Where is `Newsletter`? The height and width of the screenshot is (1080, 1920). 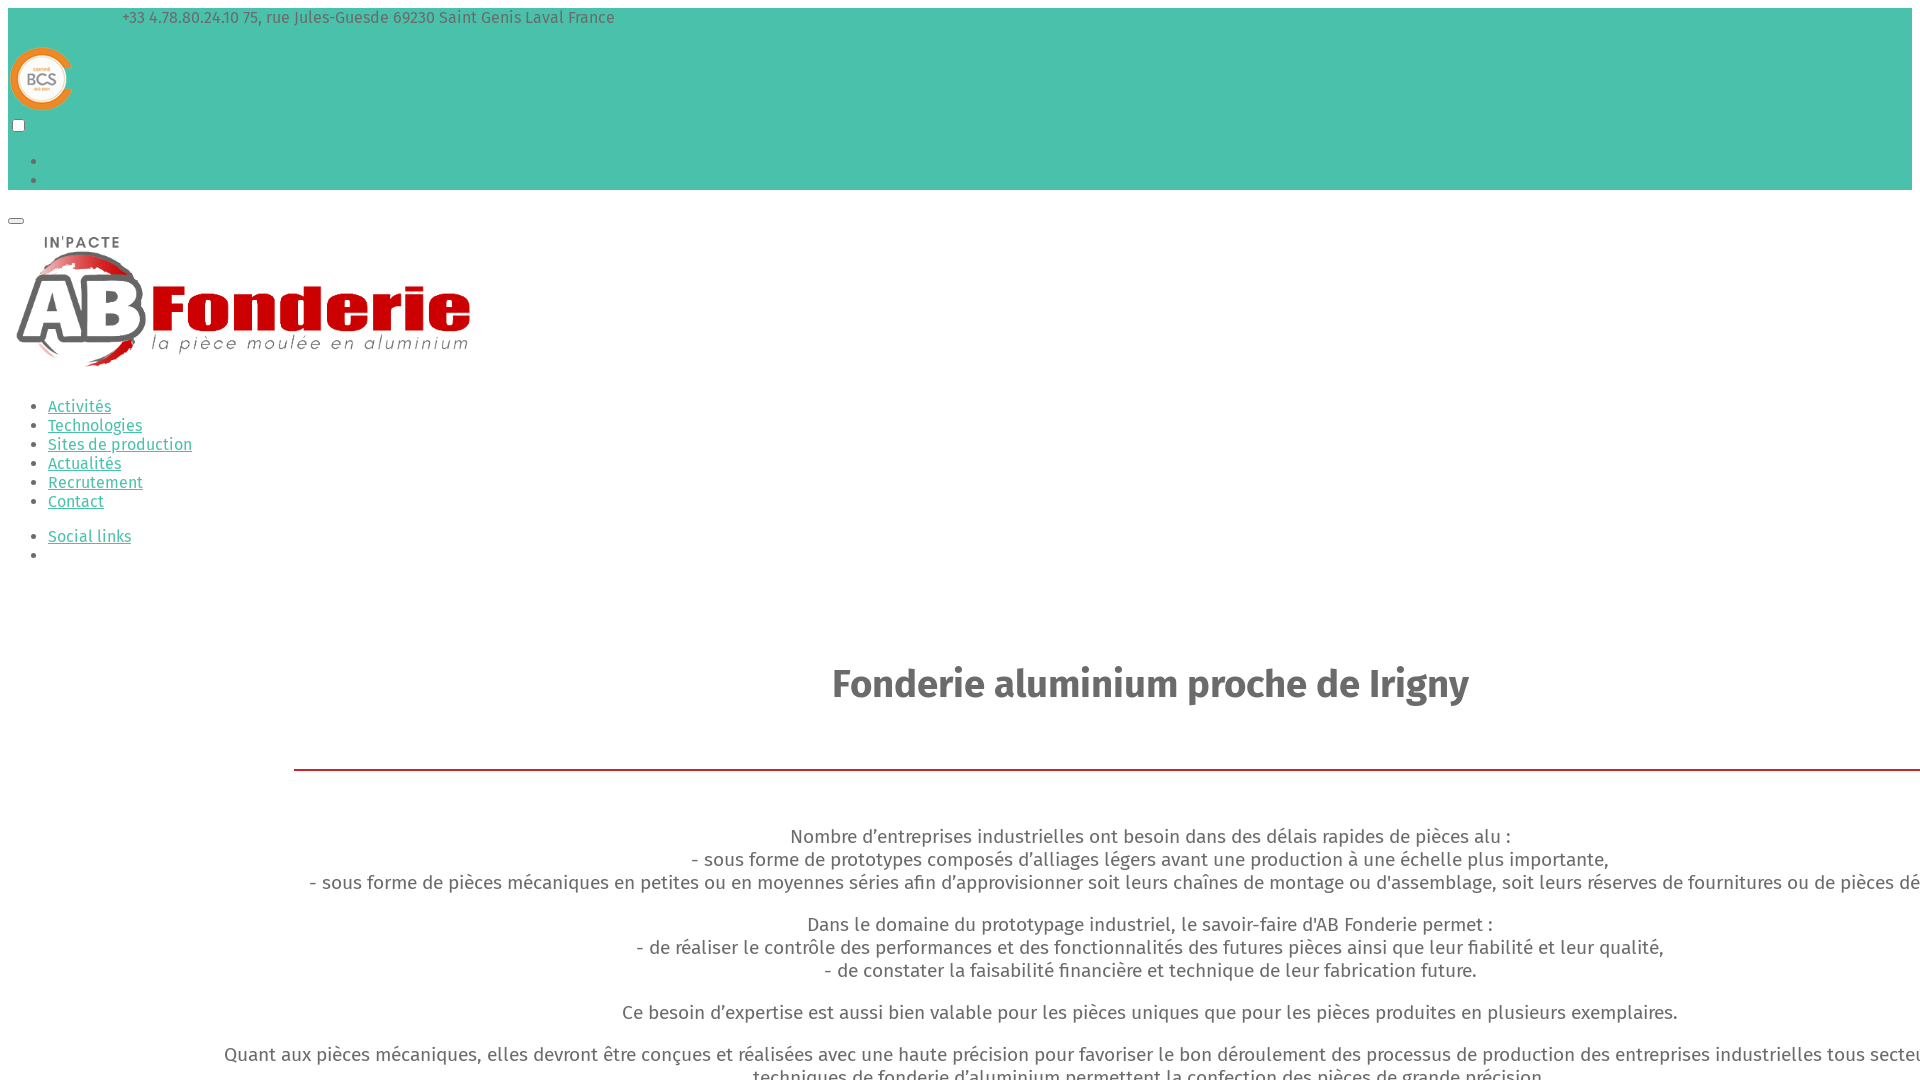 Newsletter is located at coordinates (48, 36).